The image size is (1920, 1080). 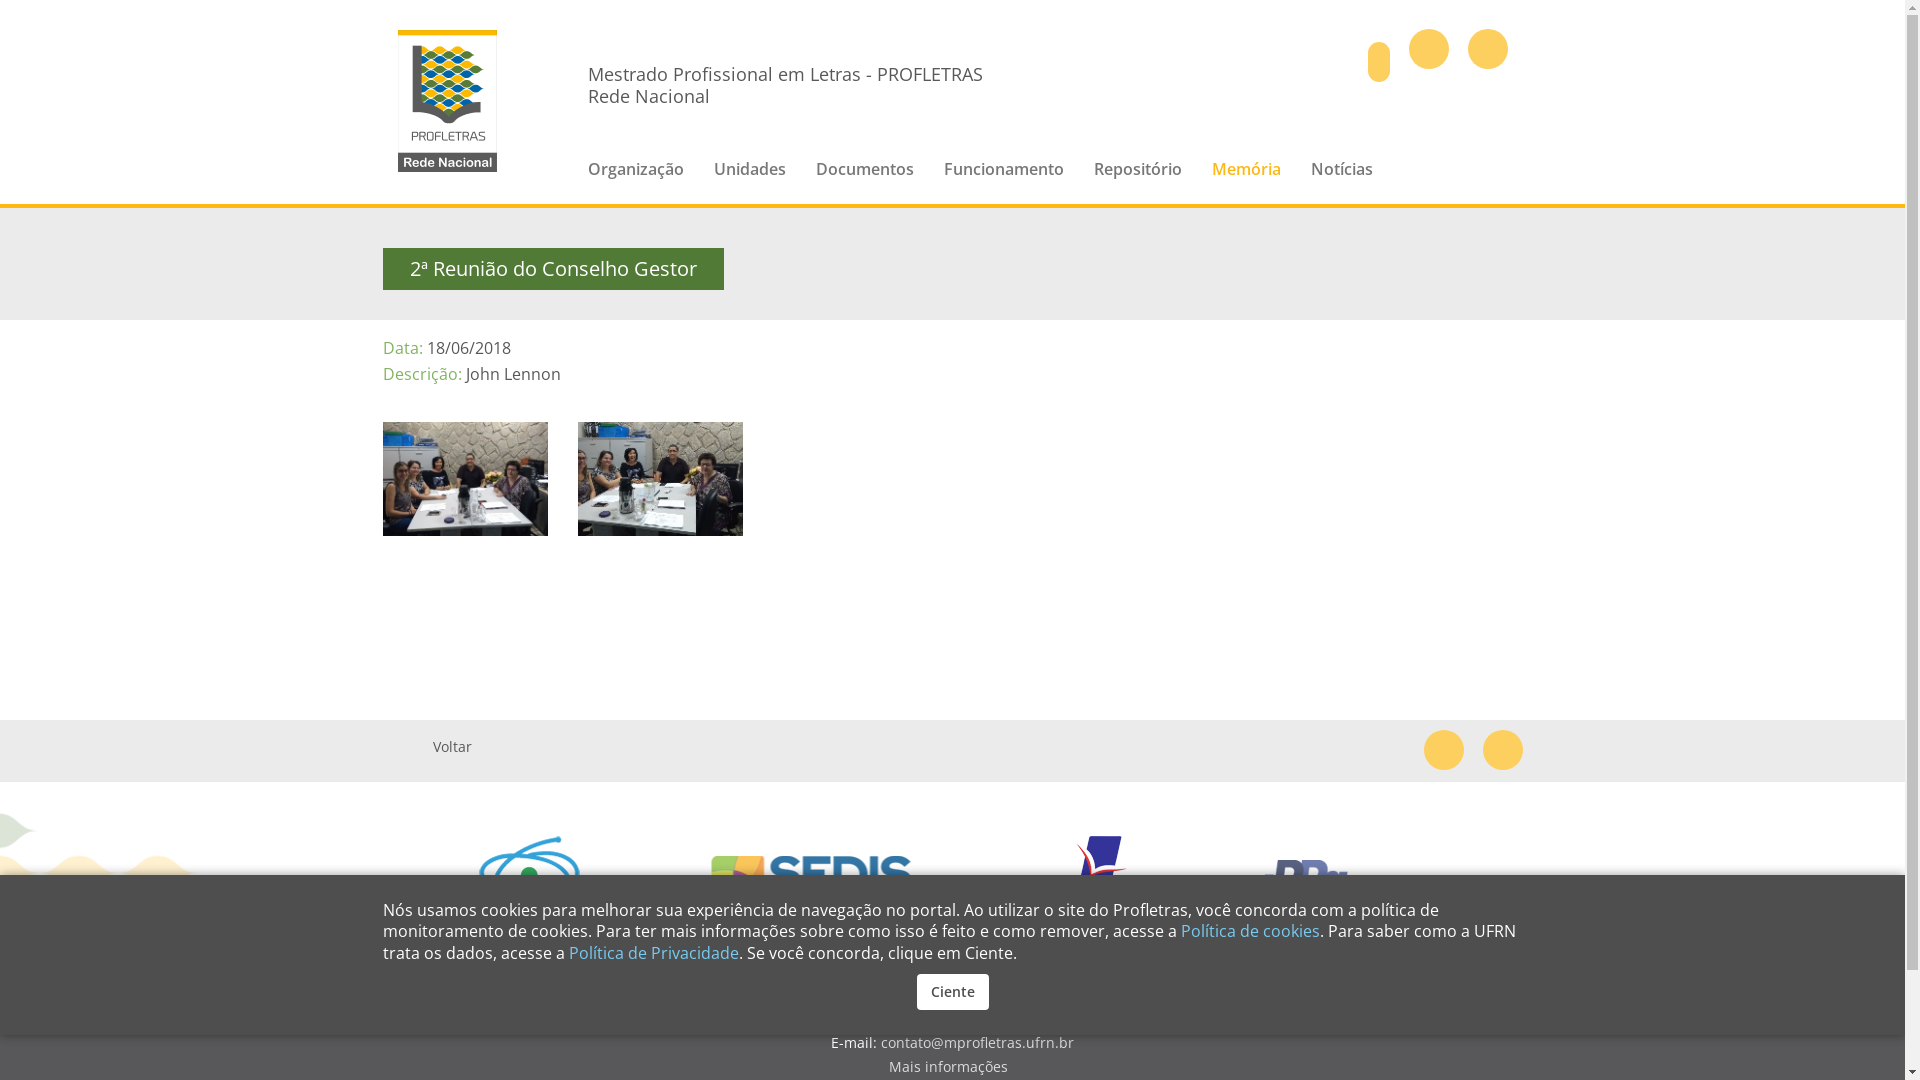 I want to click on Acesse o portal da CAPES, so click(x=618, y=882).